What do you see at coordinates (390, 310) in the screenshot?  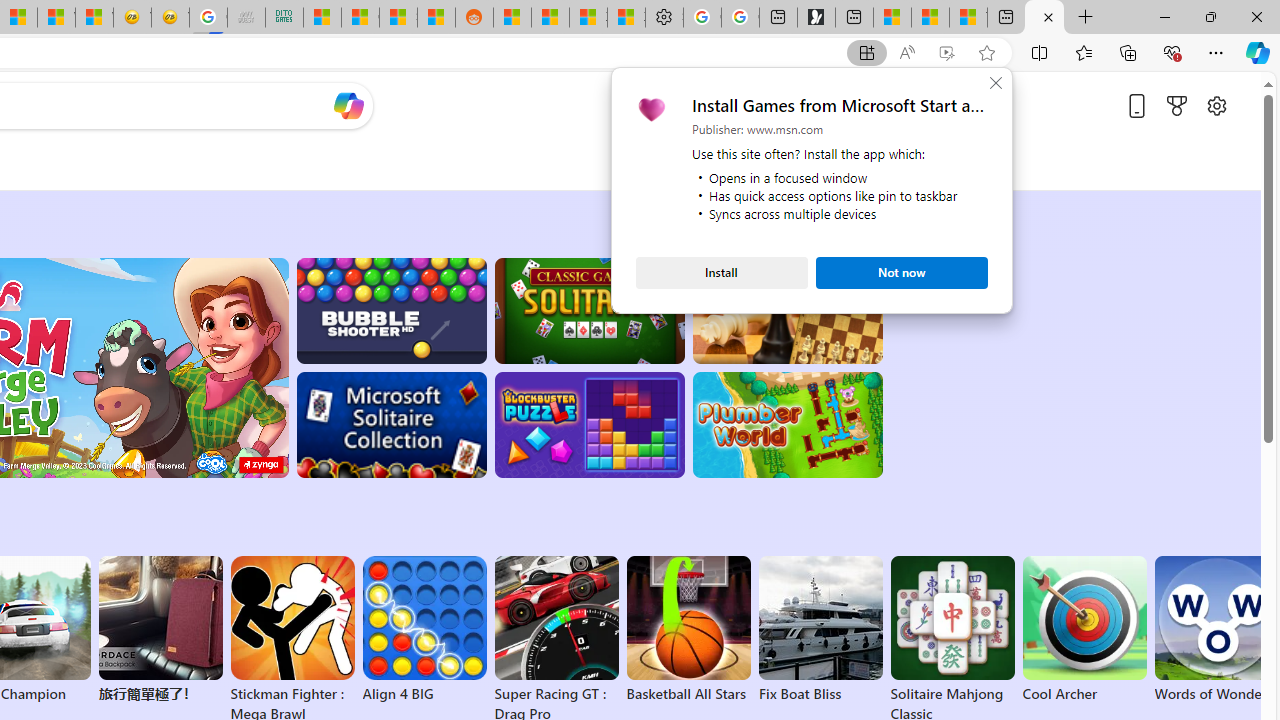 I see `Bubble Shooter HD` at bounding box center [390, 310].